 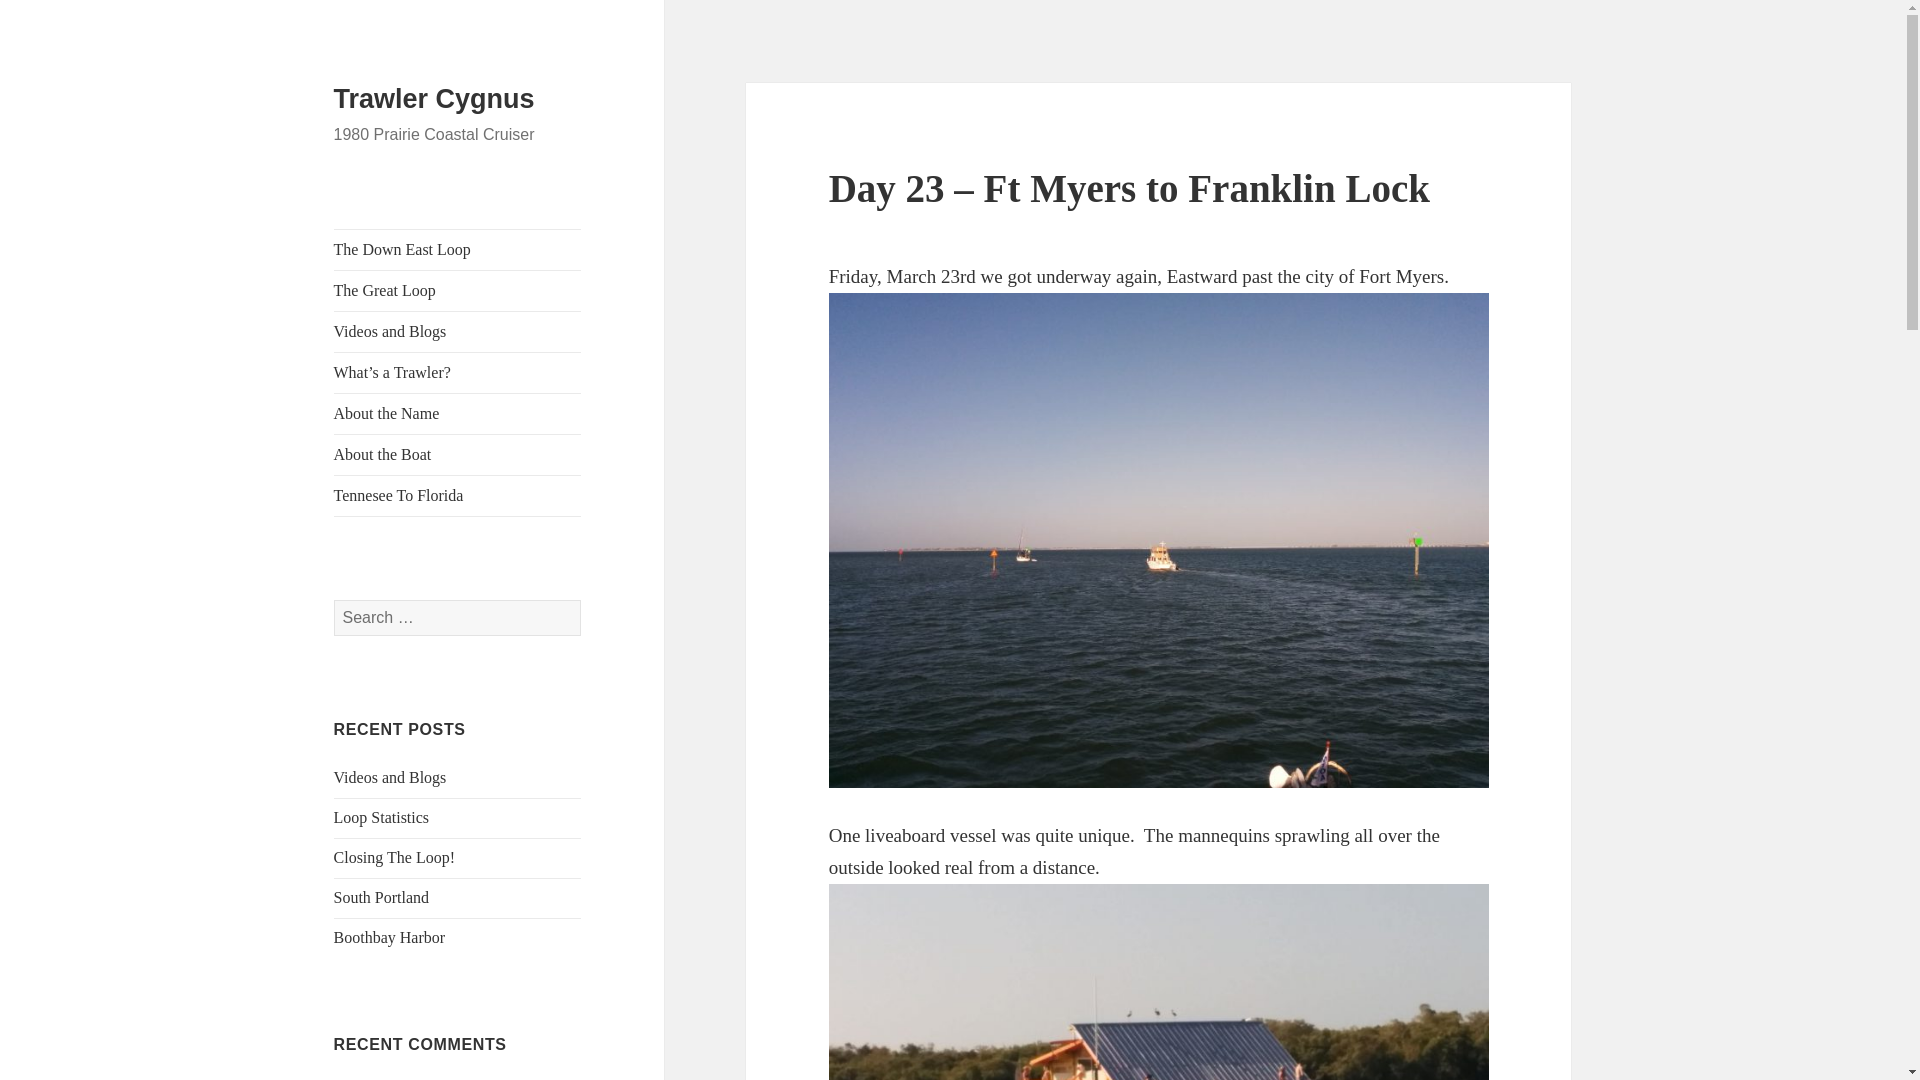 What do you see at coordinates (394, 857) in the screenshot?
I see `Closing The Loop!` at bounding box center [394, 857].